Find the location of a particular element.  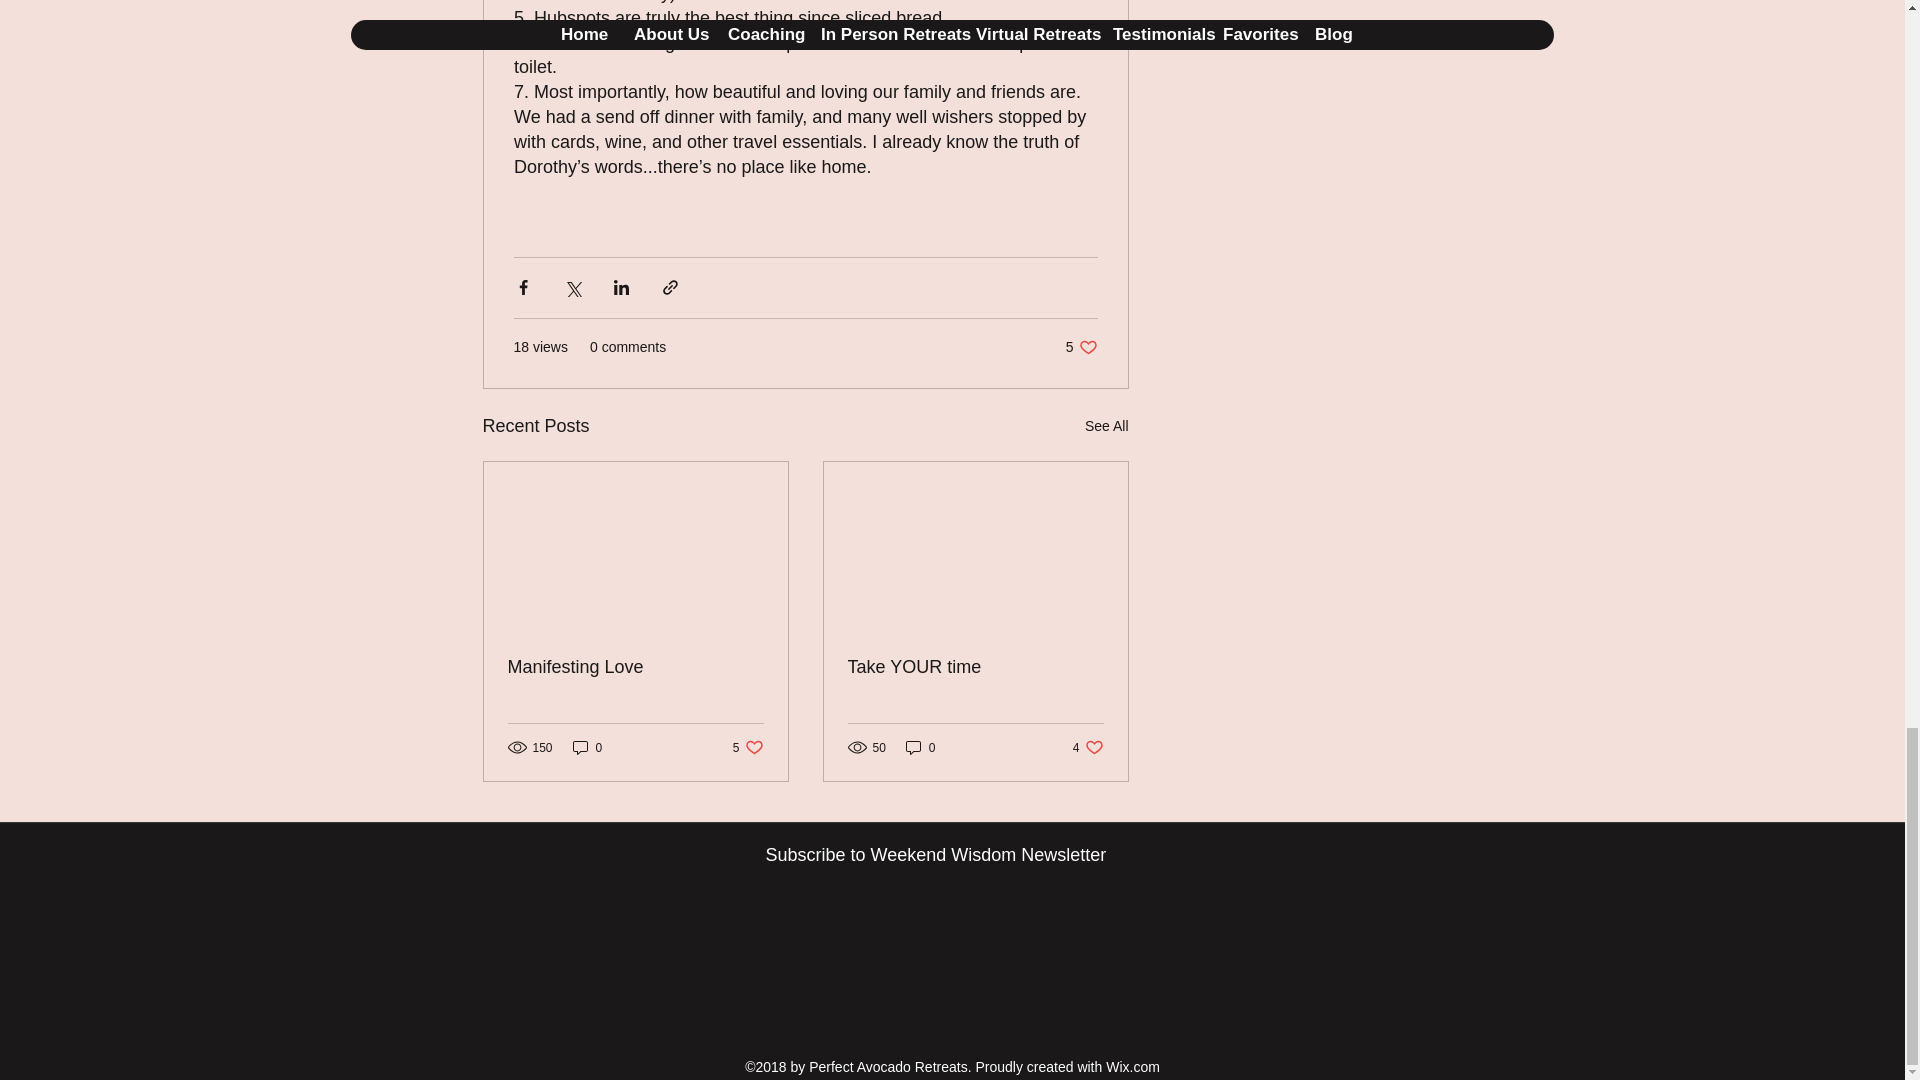

See All is located at coordinates (1088, 747).